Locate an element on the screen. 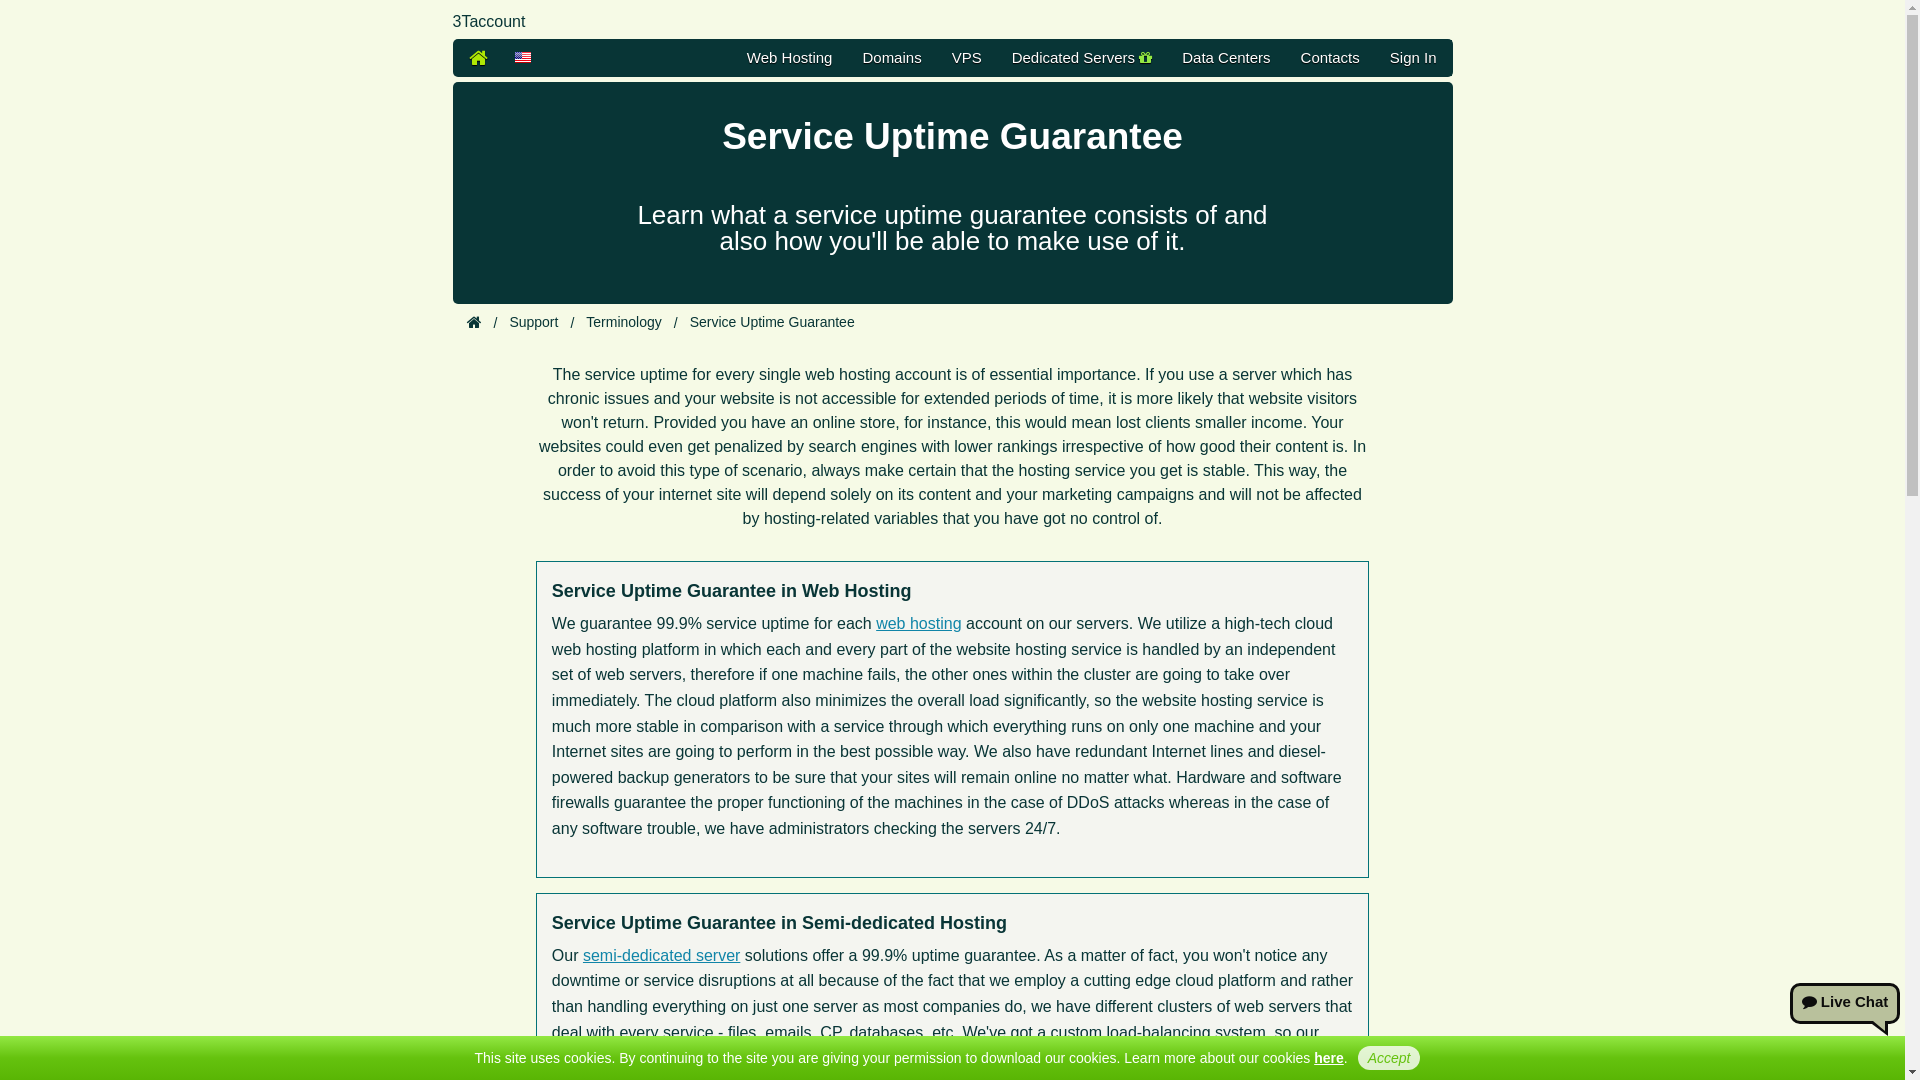 This screenshot has width=1920, height=1080. Support is located at coordinates (533, 322).